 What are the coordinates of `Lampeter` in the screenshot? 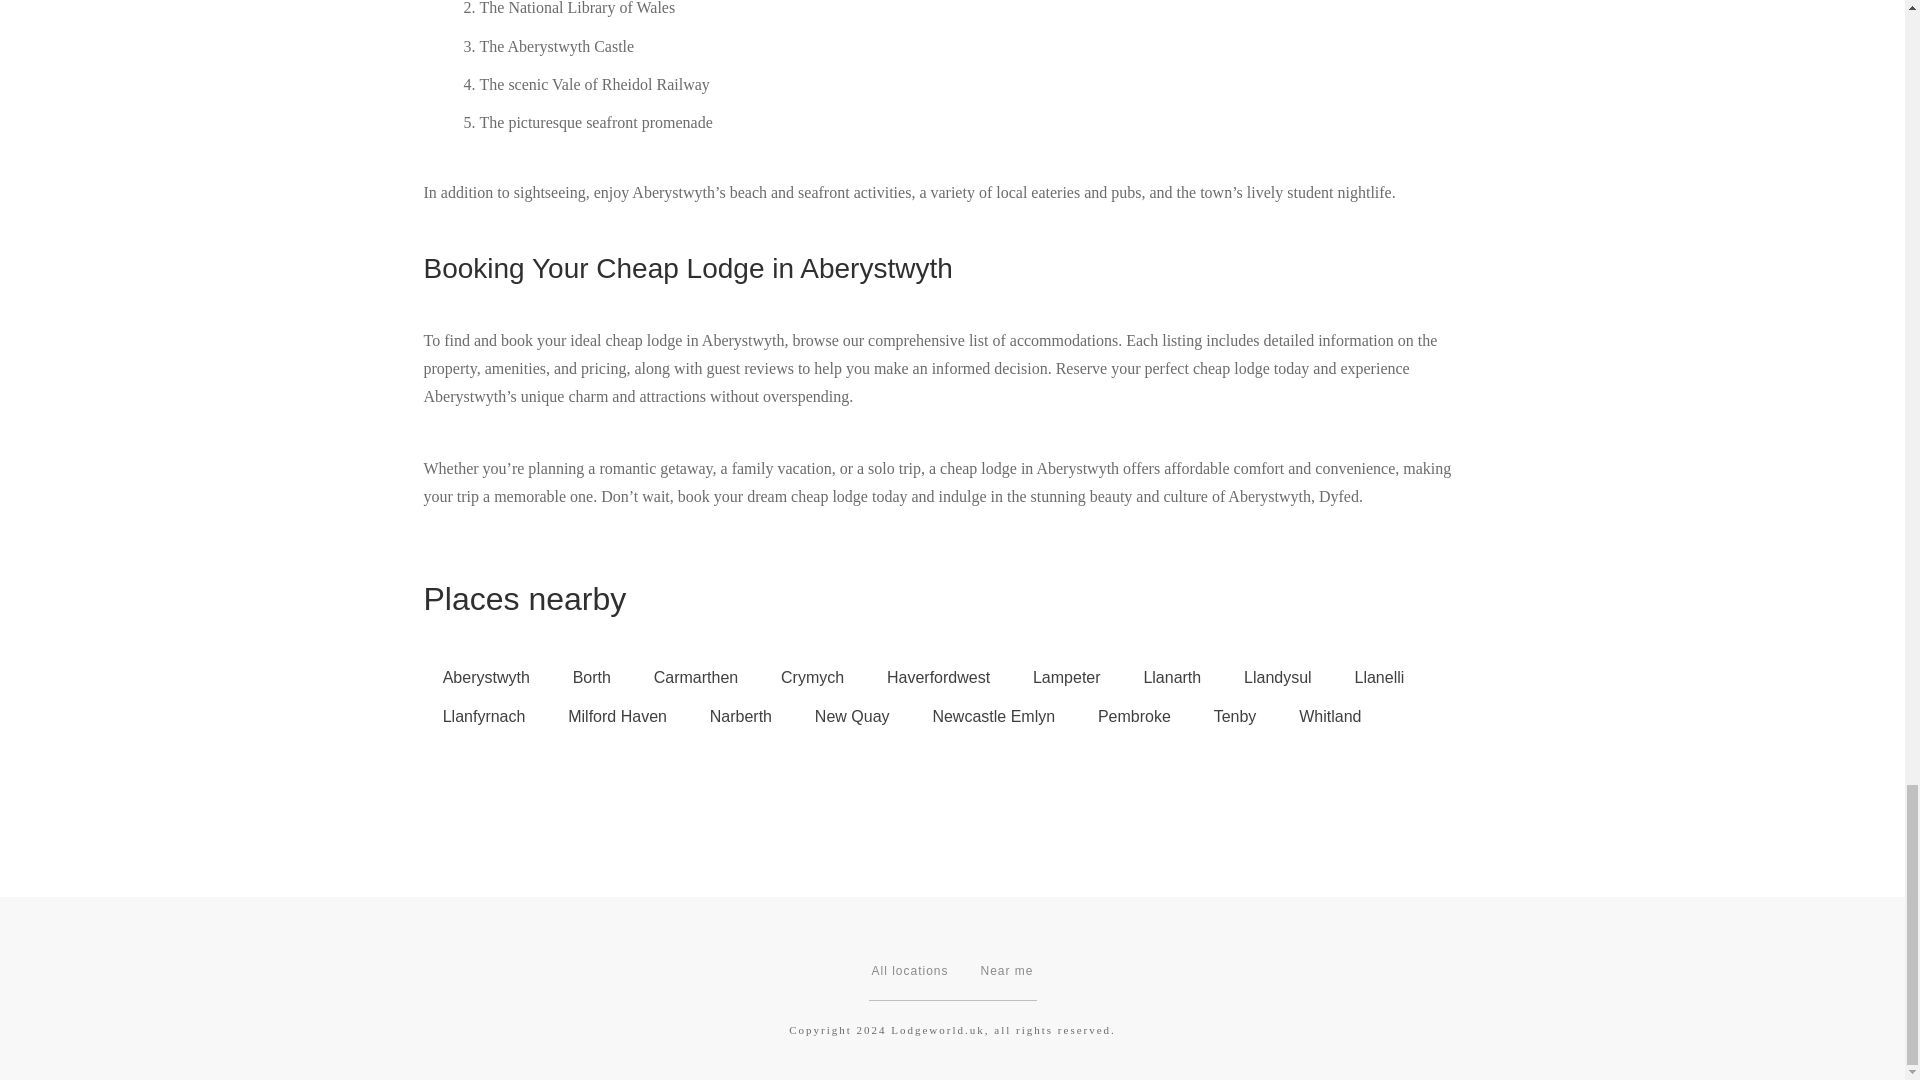 It's located at (1066, 677).